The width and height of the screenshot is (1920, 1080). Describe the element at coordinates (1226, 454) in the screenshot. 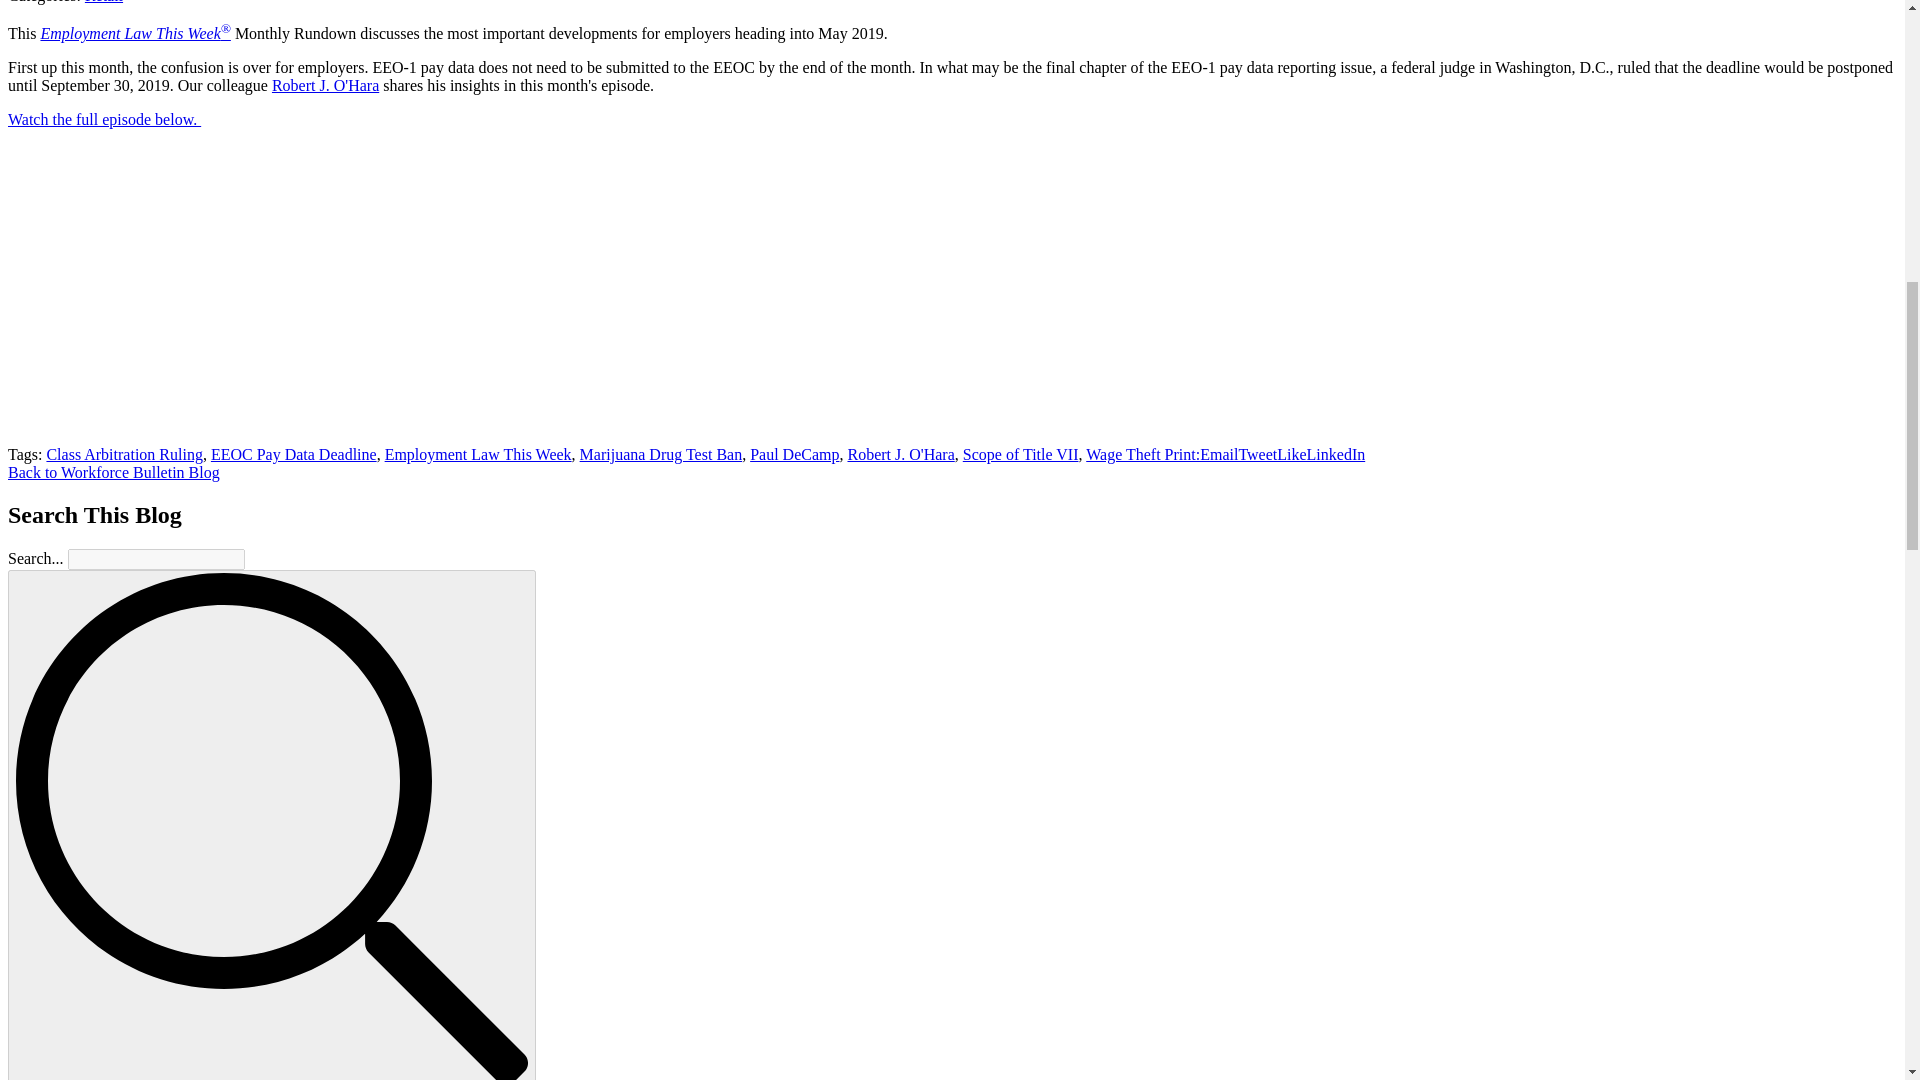

I see `Wage Theft Print:EmailTweetLikeLinkedIn` at that location.